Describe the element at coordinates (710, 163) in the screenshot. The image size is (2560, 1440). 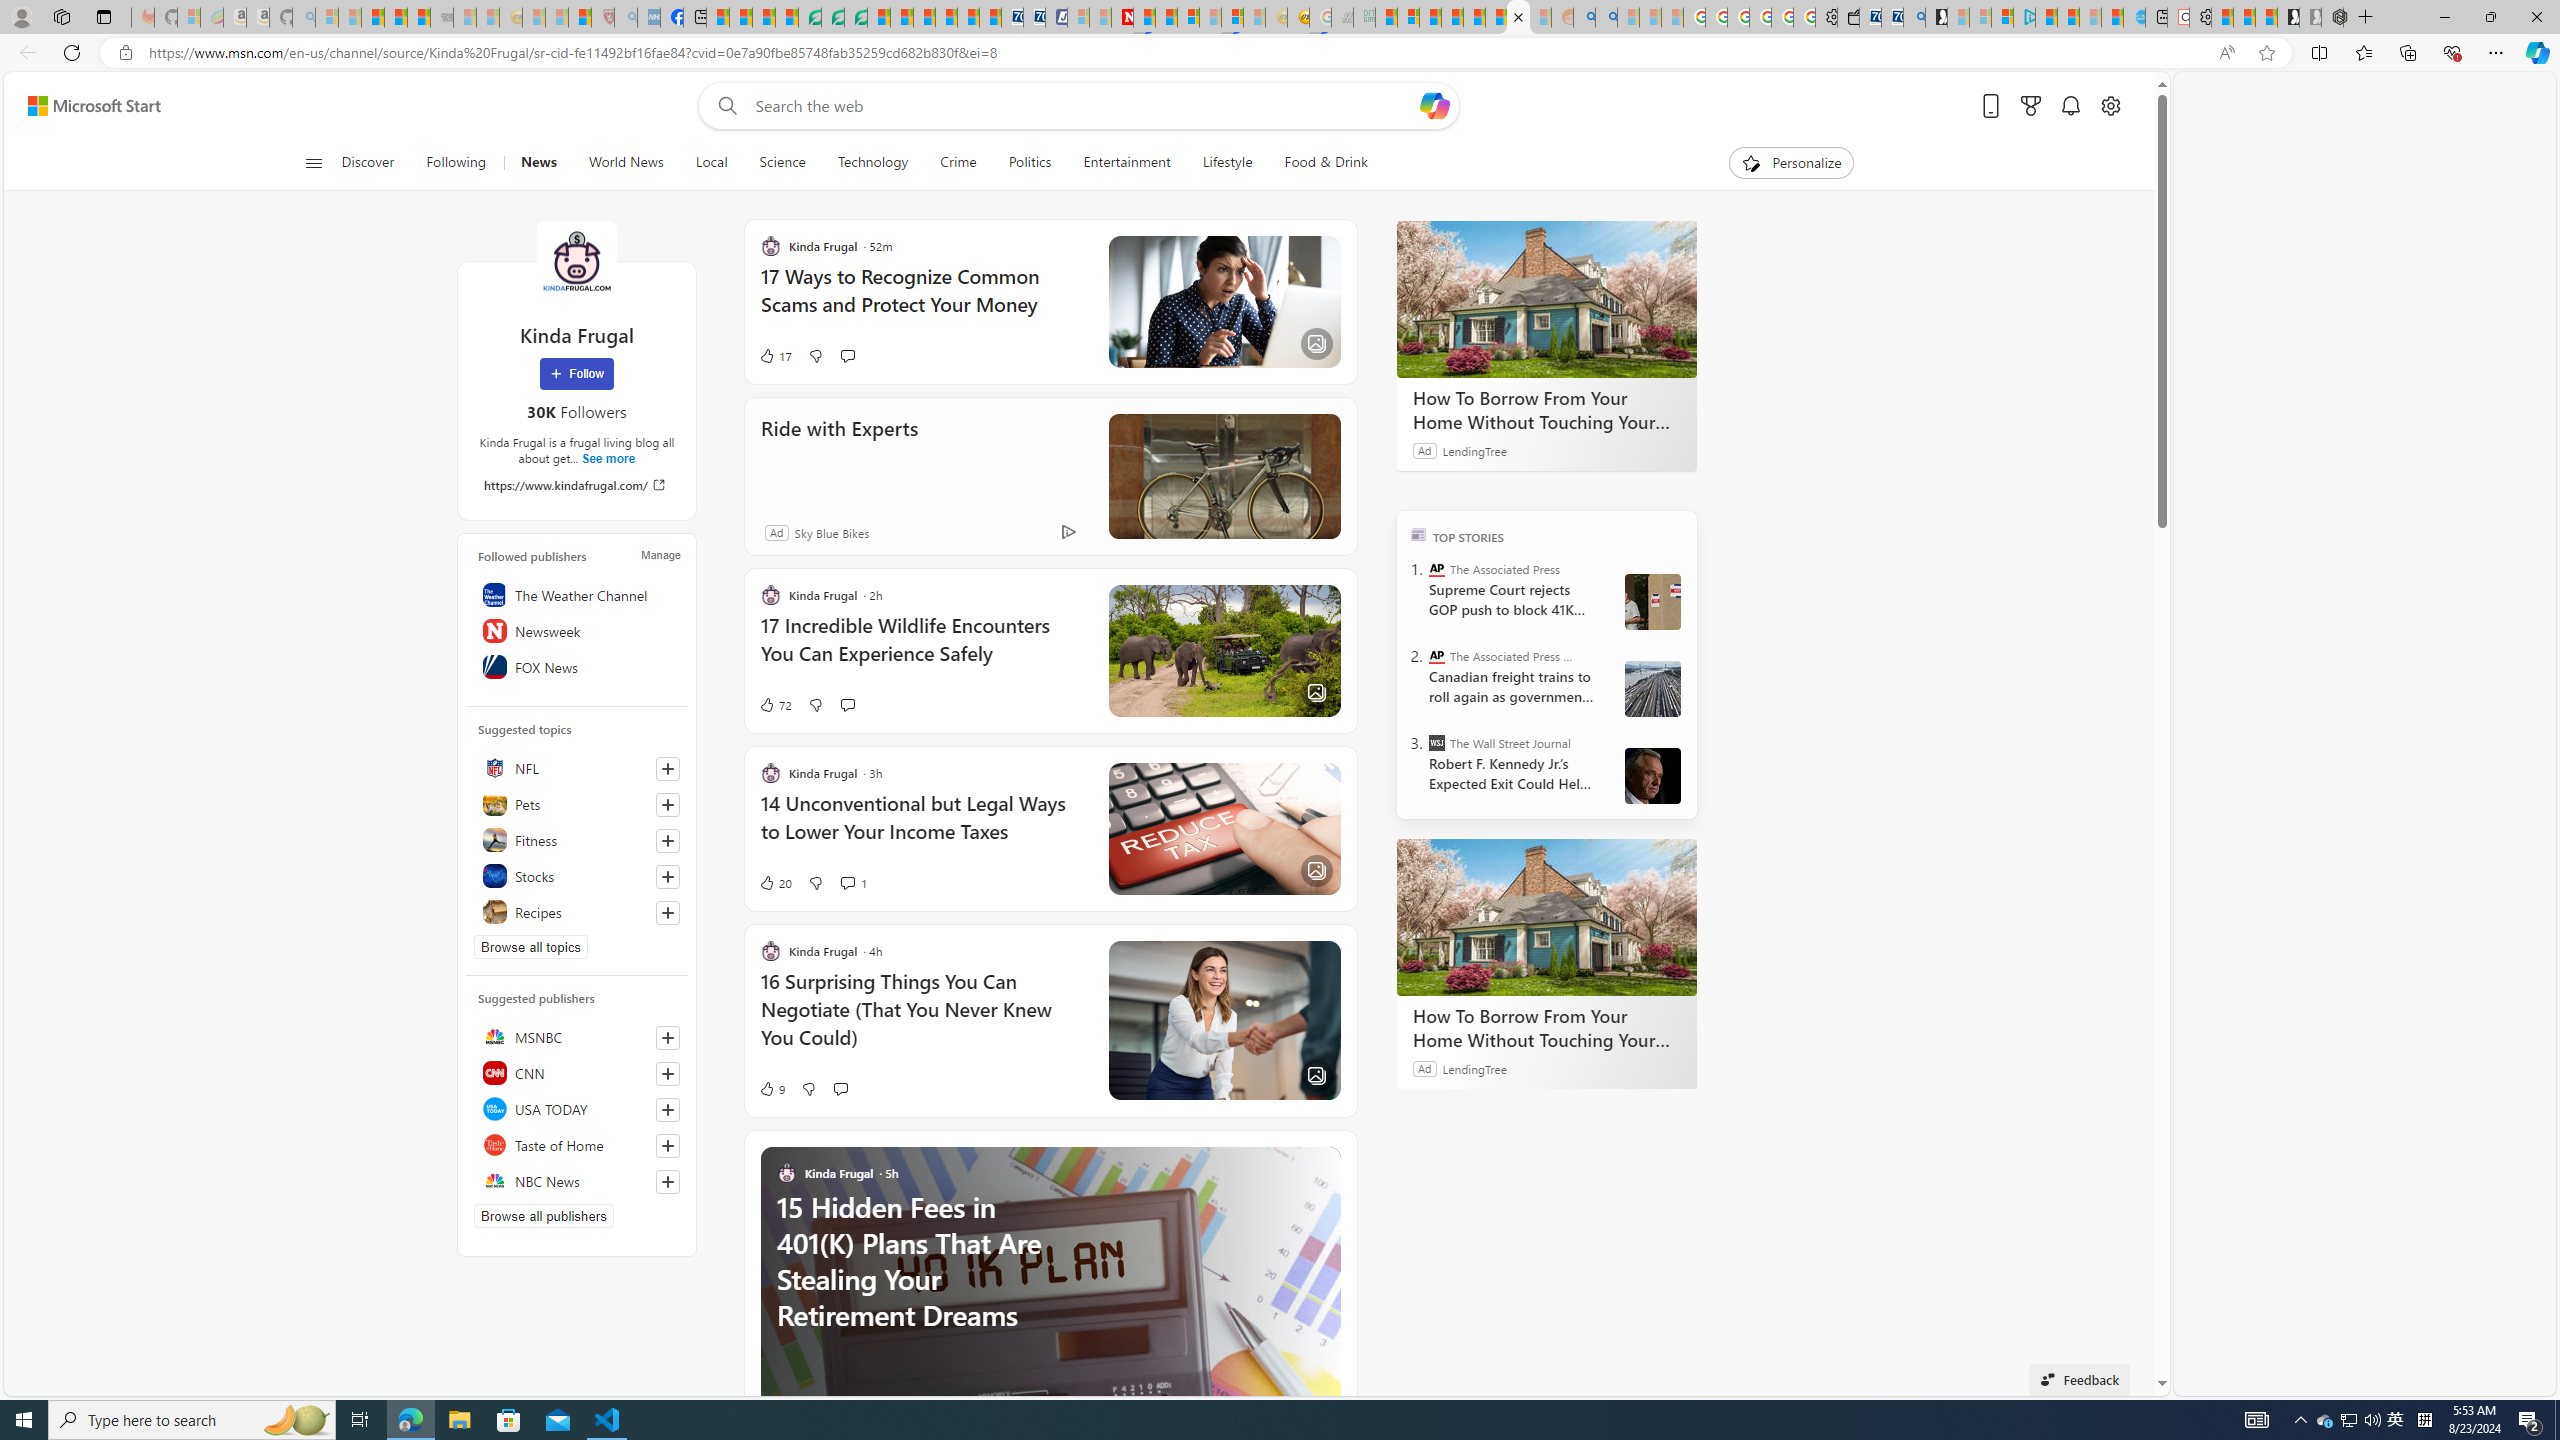
I see `Local` at that location.